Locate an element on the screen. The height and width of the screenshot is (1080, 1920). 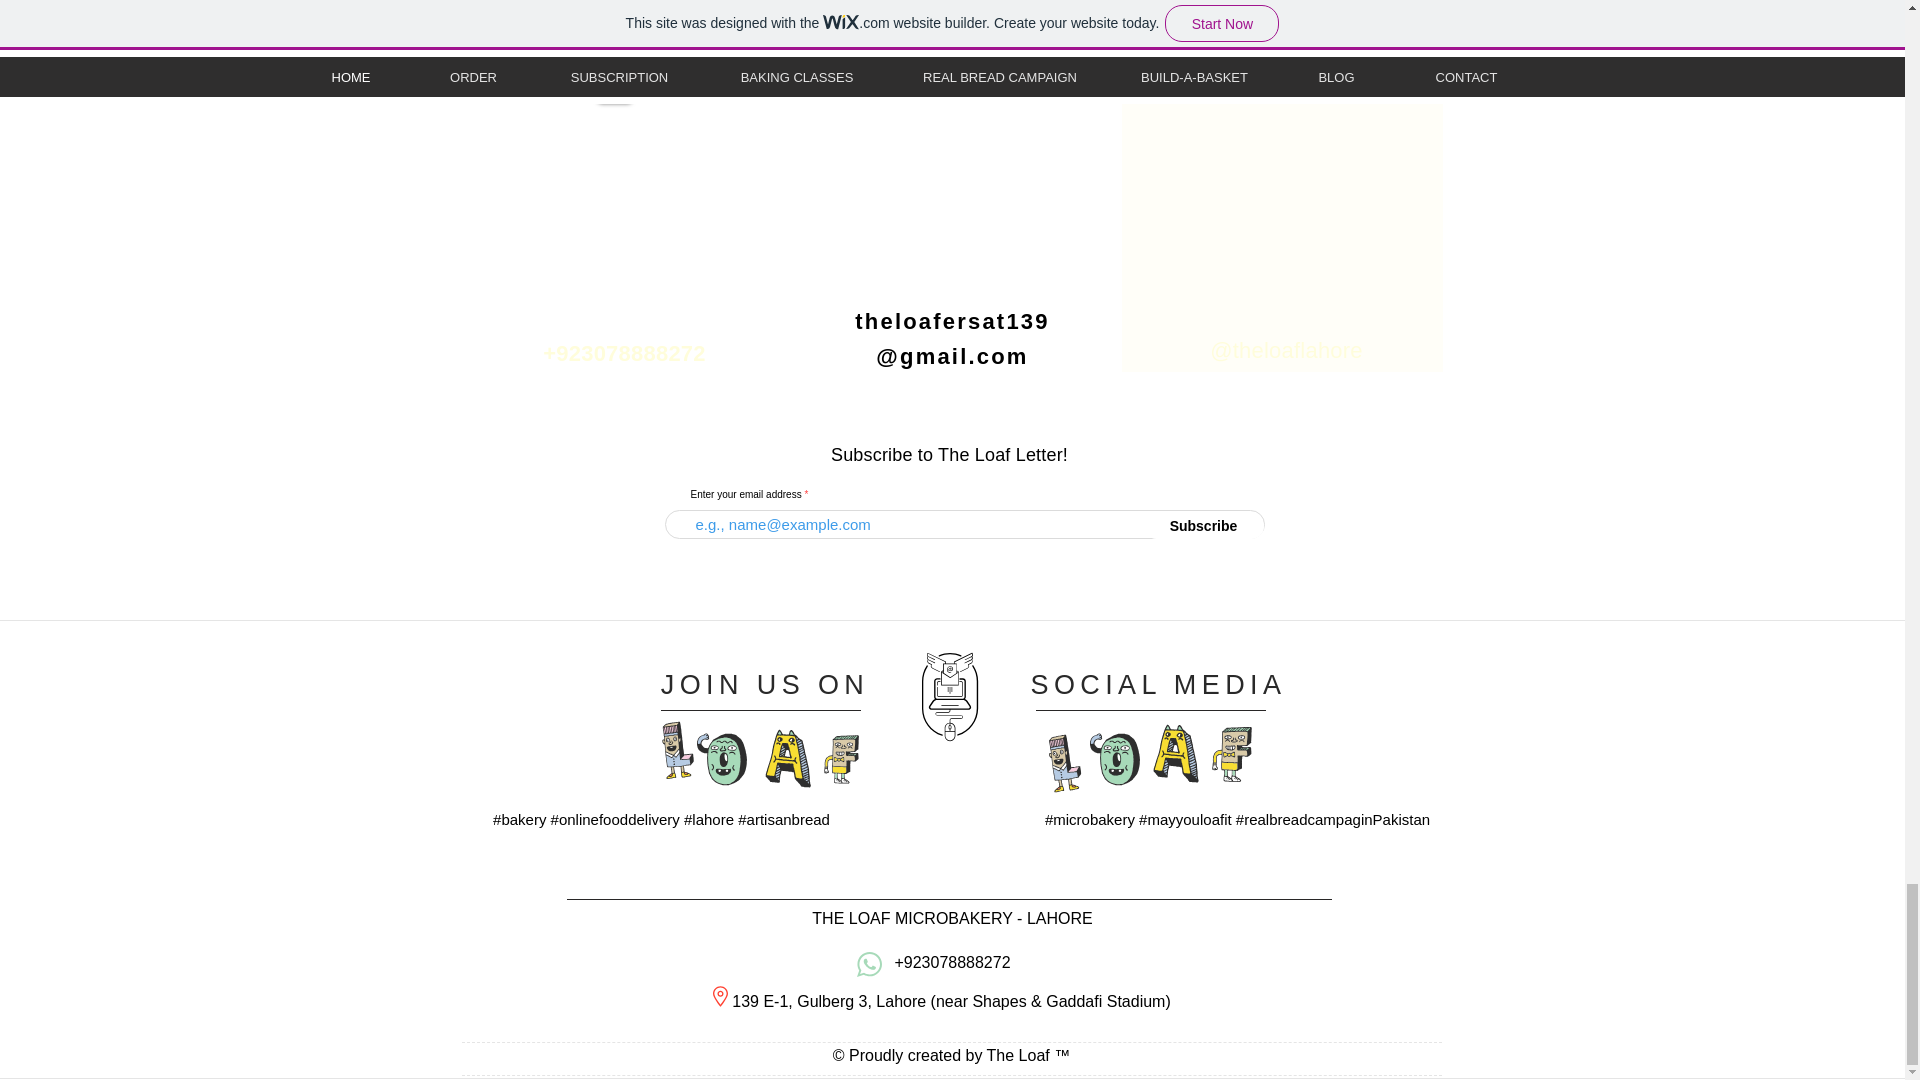
Subscribe is located at coordinates (1204, 526).